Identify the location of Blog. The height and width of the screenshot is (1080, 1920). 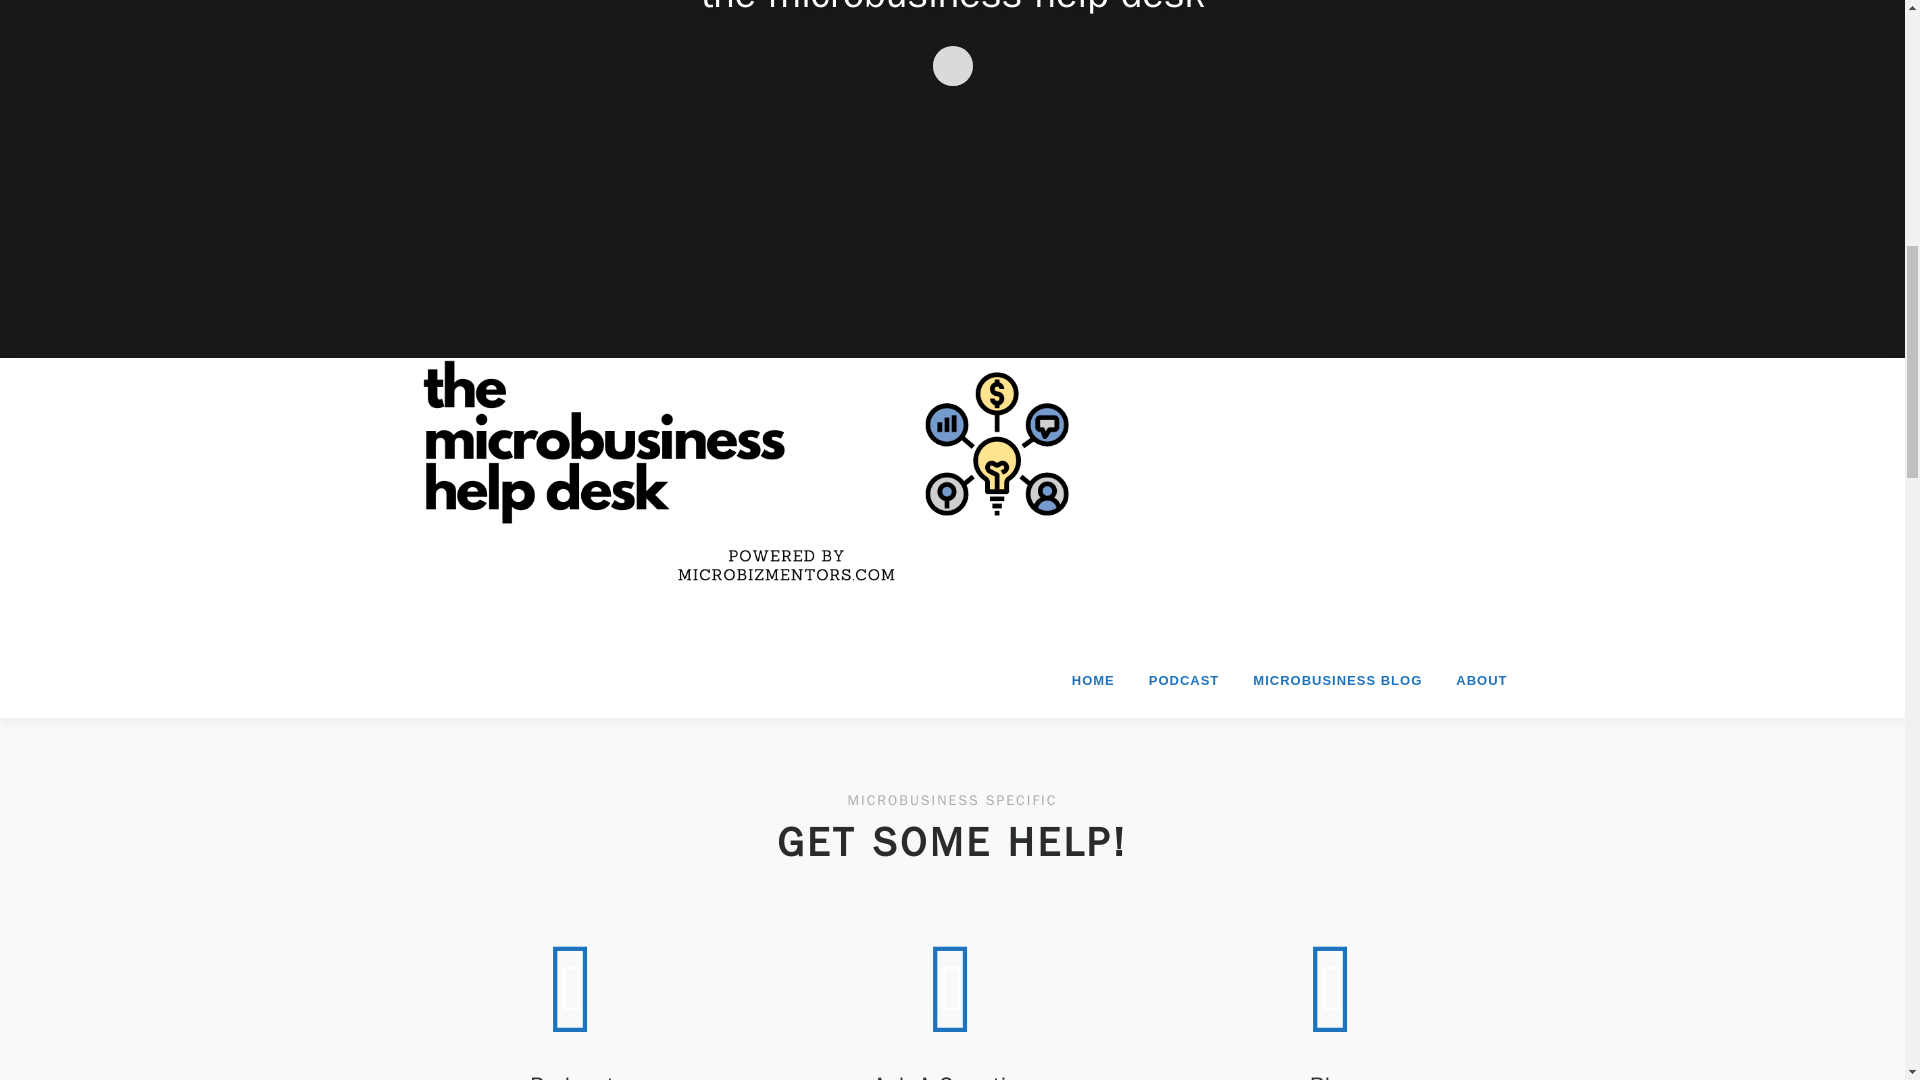
(1331, 988).